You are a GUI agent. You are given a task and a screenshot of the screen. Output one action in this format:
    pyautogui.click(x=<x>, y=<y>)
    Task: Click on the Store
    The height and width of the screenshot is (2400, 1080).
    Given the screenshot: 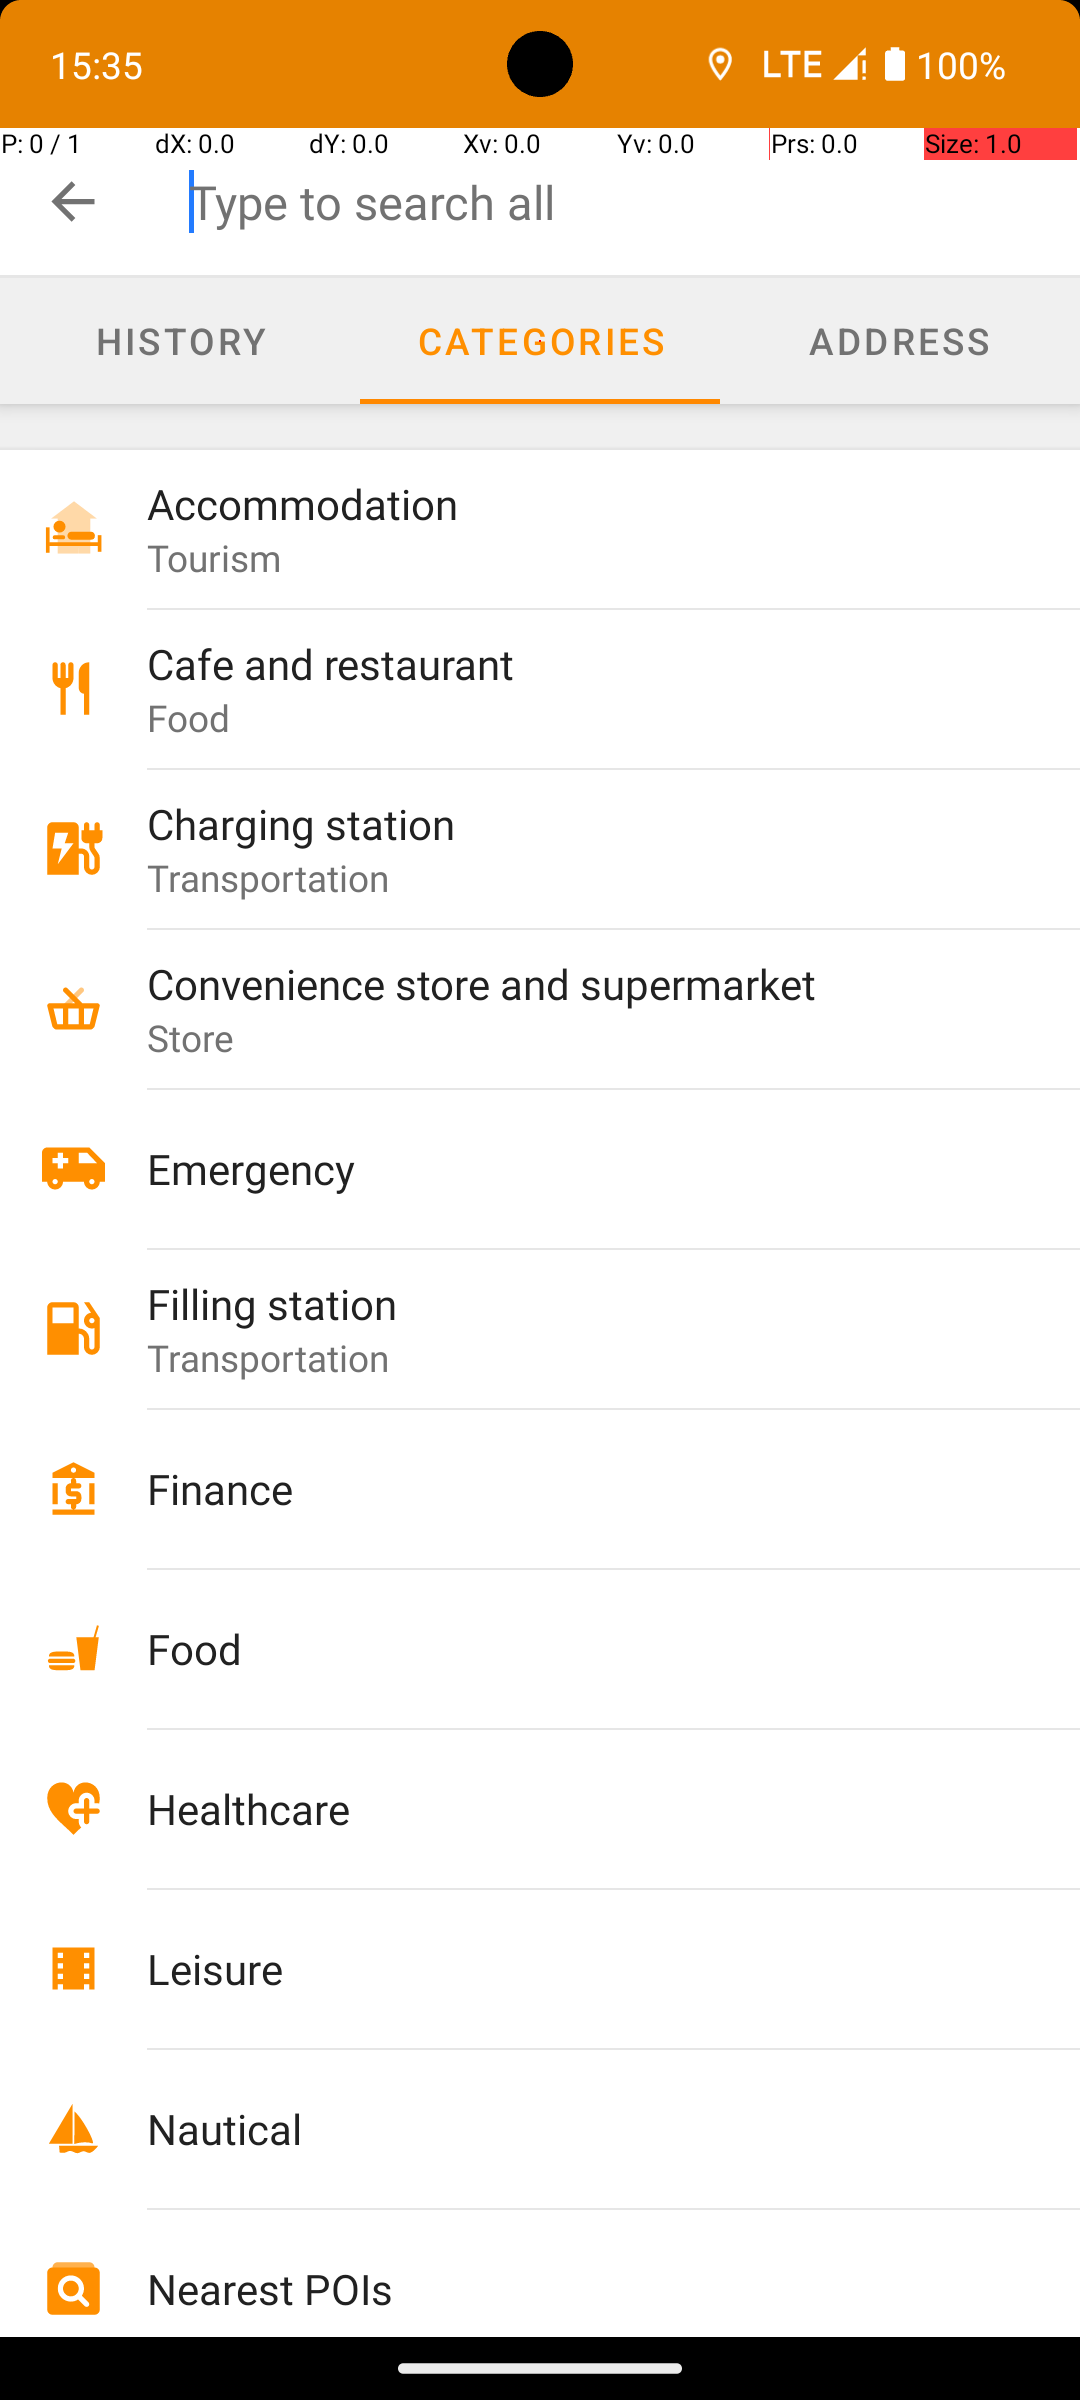 What is the action you would take?
    pyautogui.click(x=191, y=1038)
    